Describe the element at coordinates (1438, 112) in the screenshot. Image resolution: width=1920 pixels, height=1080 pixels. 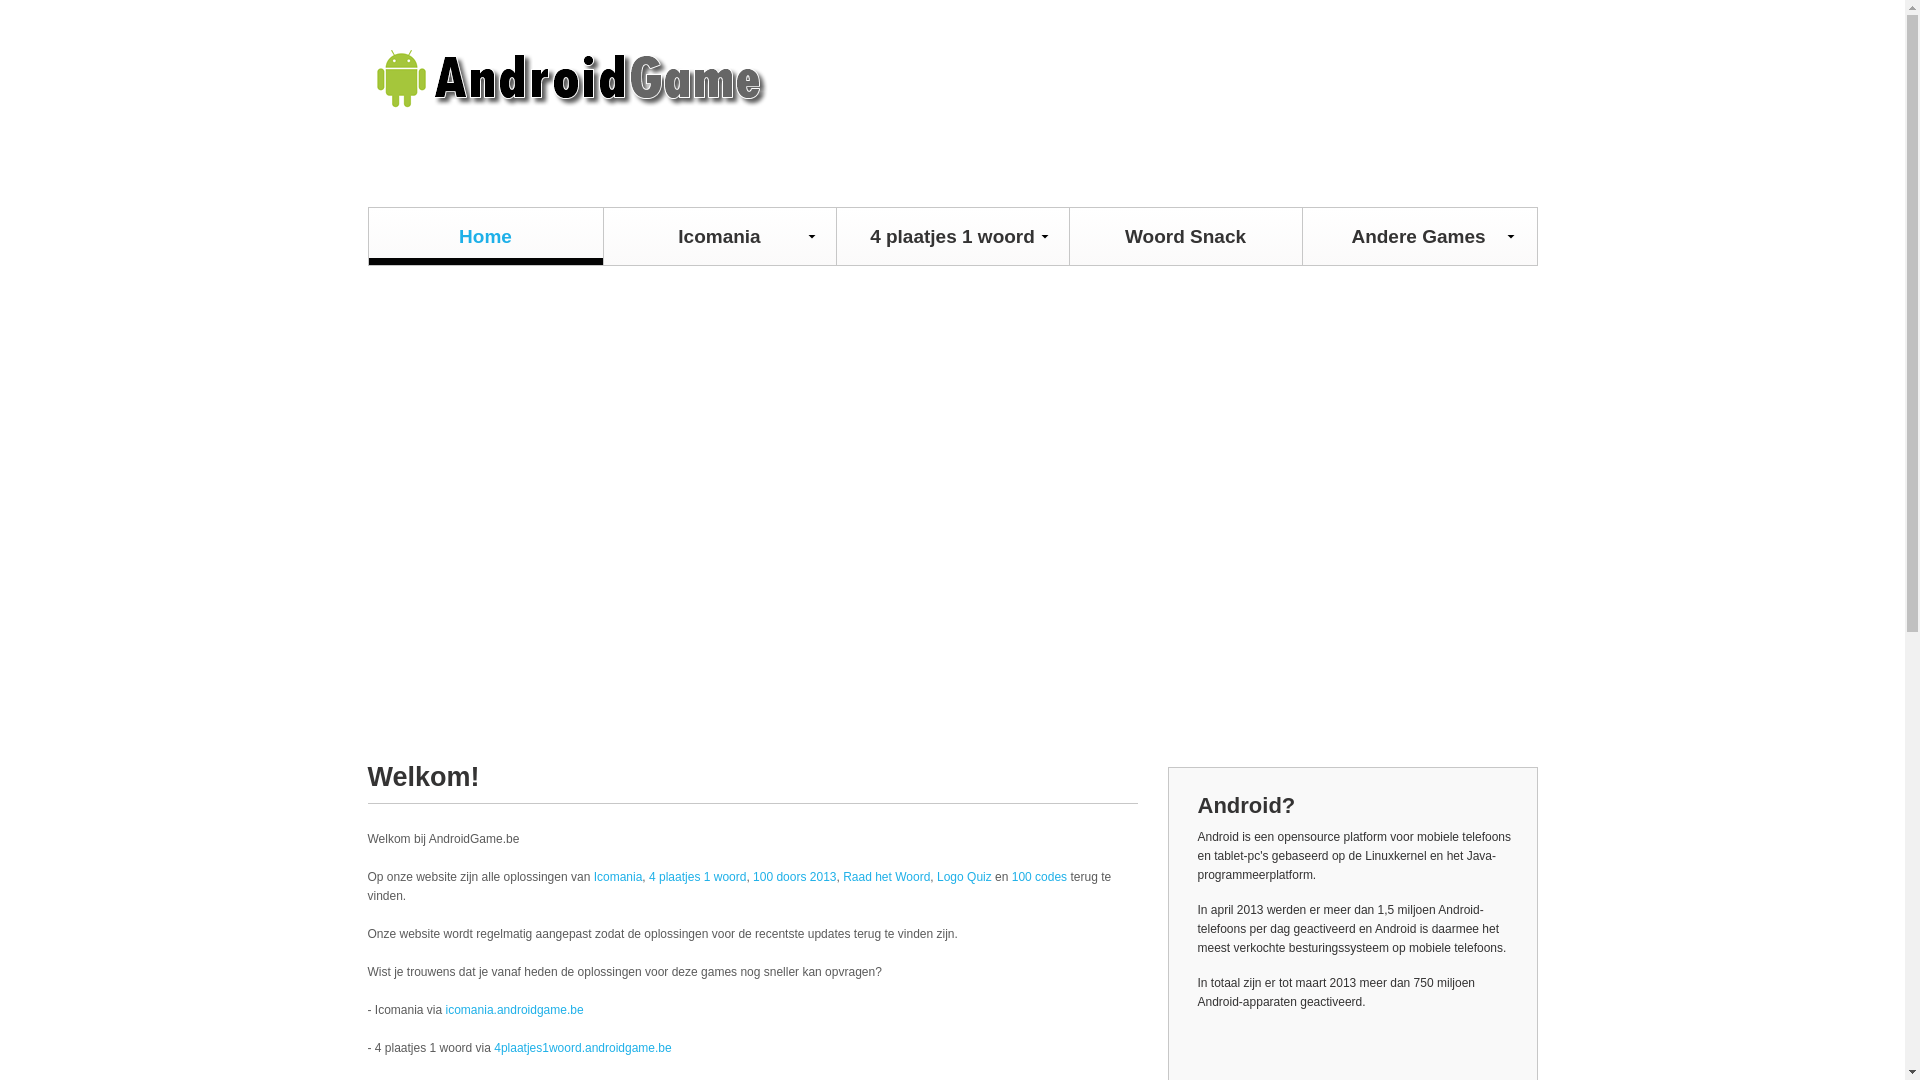
I see `Advertisement` at that location.